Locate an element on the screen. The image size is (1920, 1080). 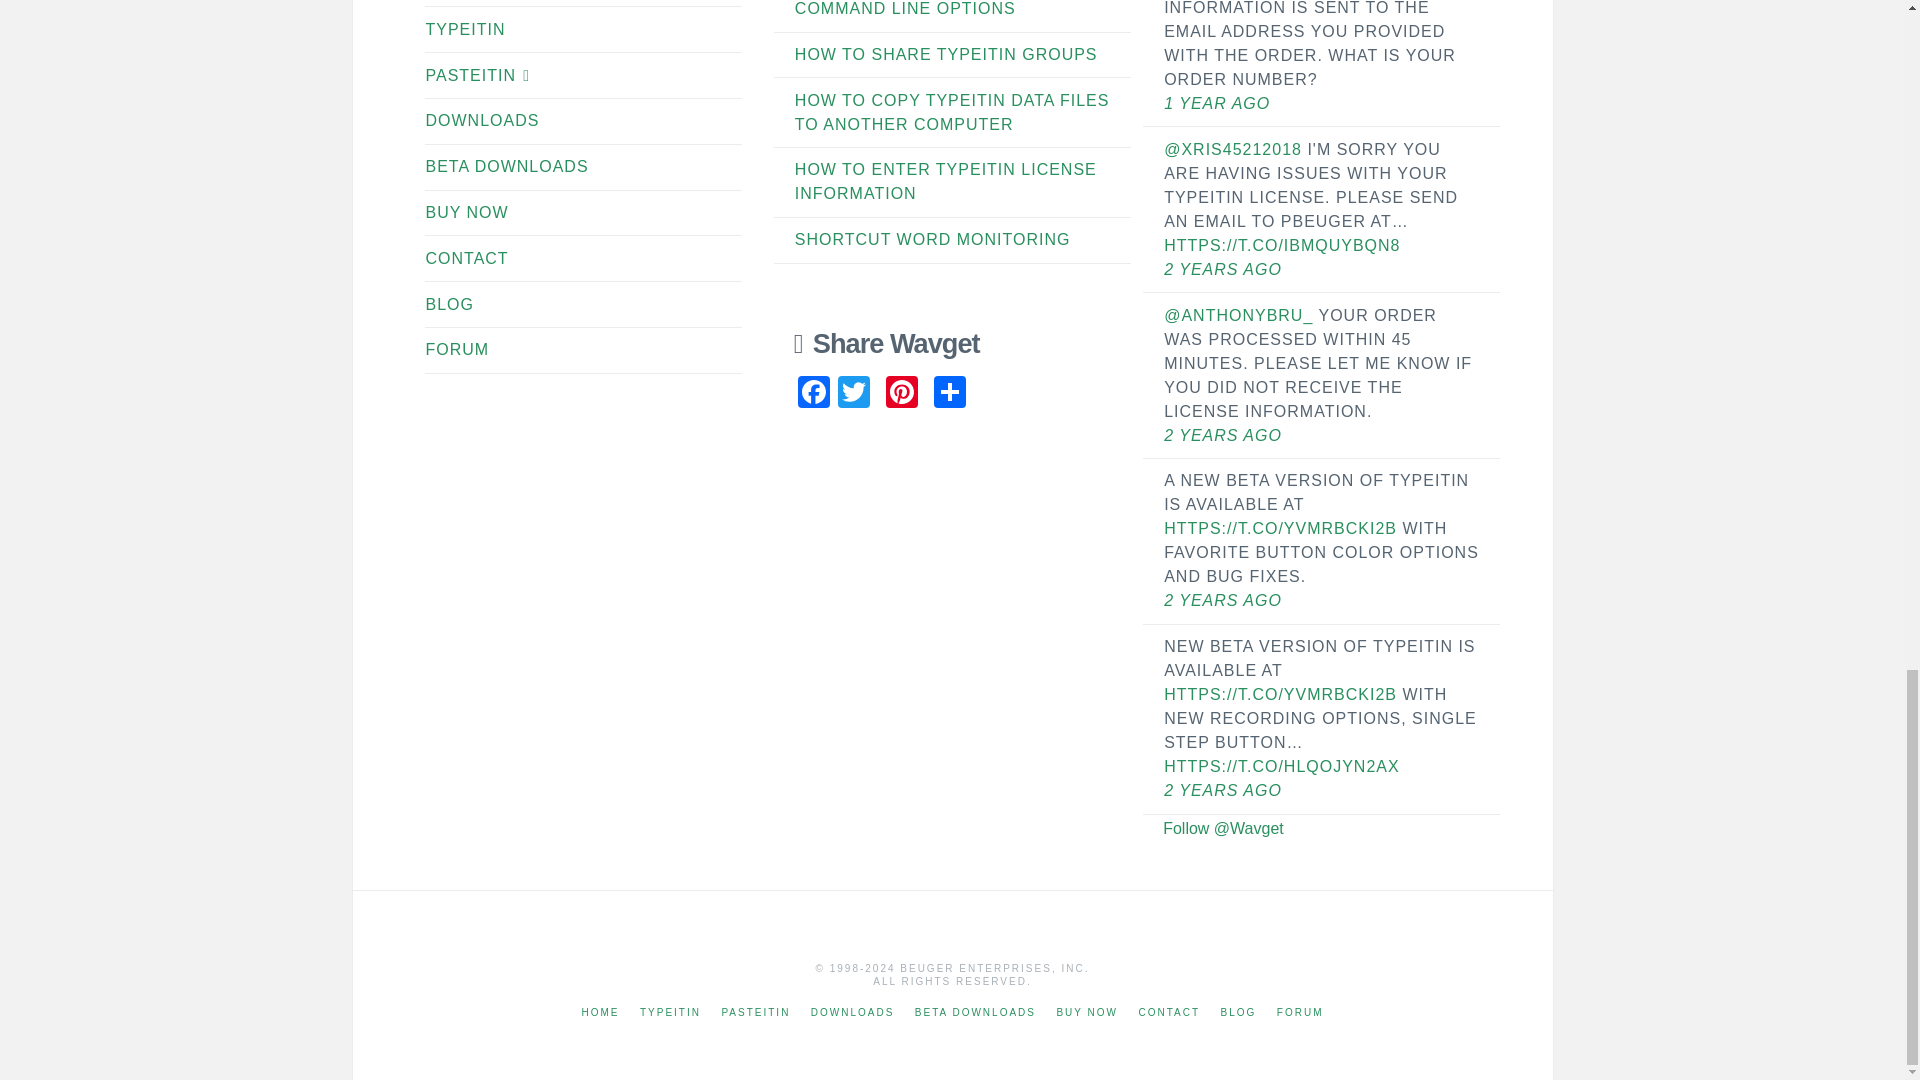
Facebook is located at coordinates (814, 394).